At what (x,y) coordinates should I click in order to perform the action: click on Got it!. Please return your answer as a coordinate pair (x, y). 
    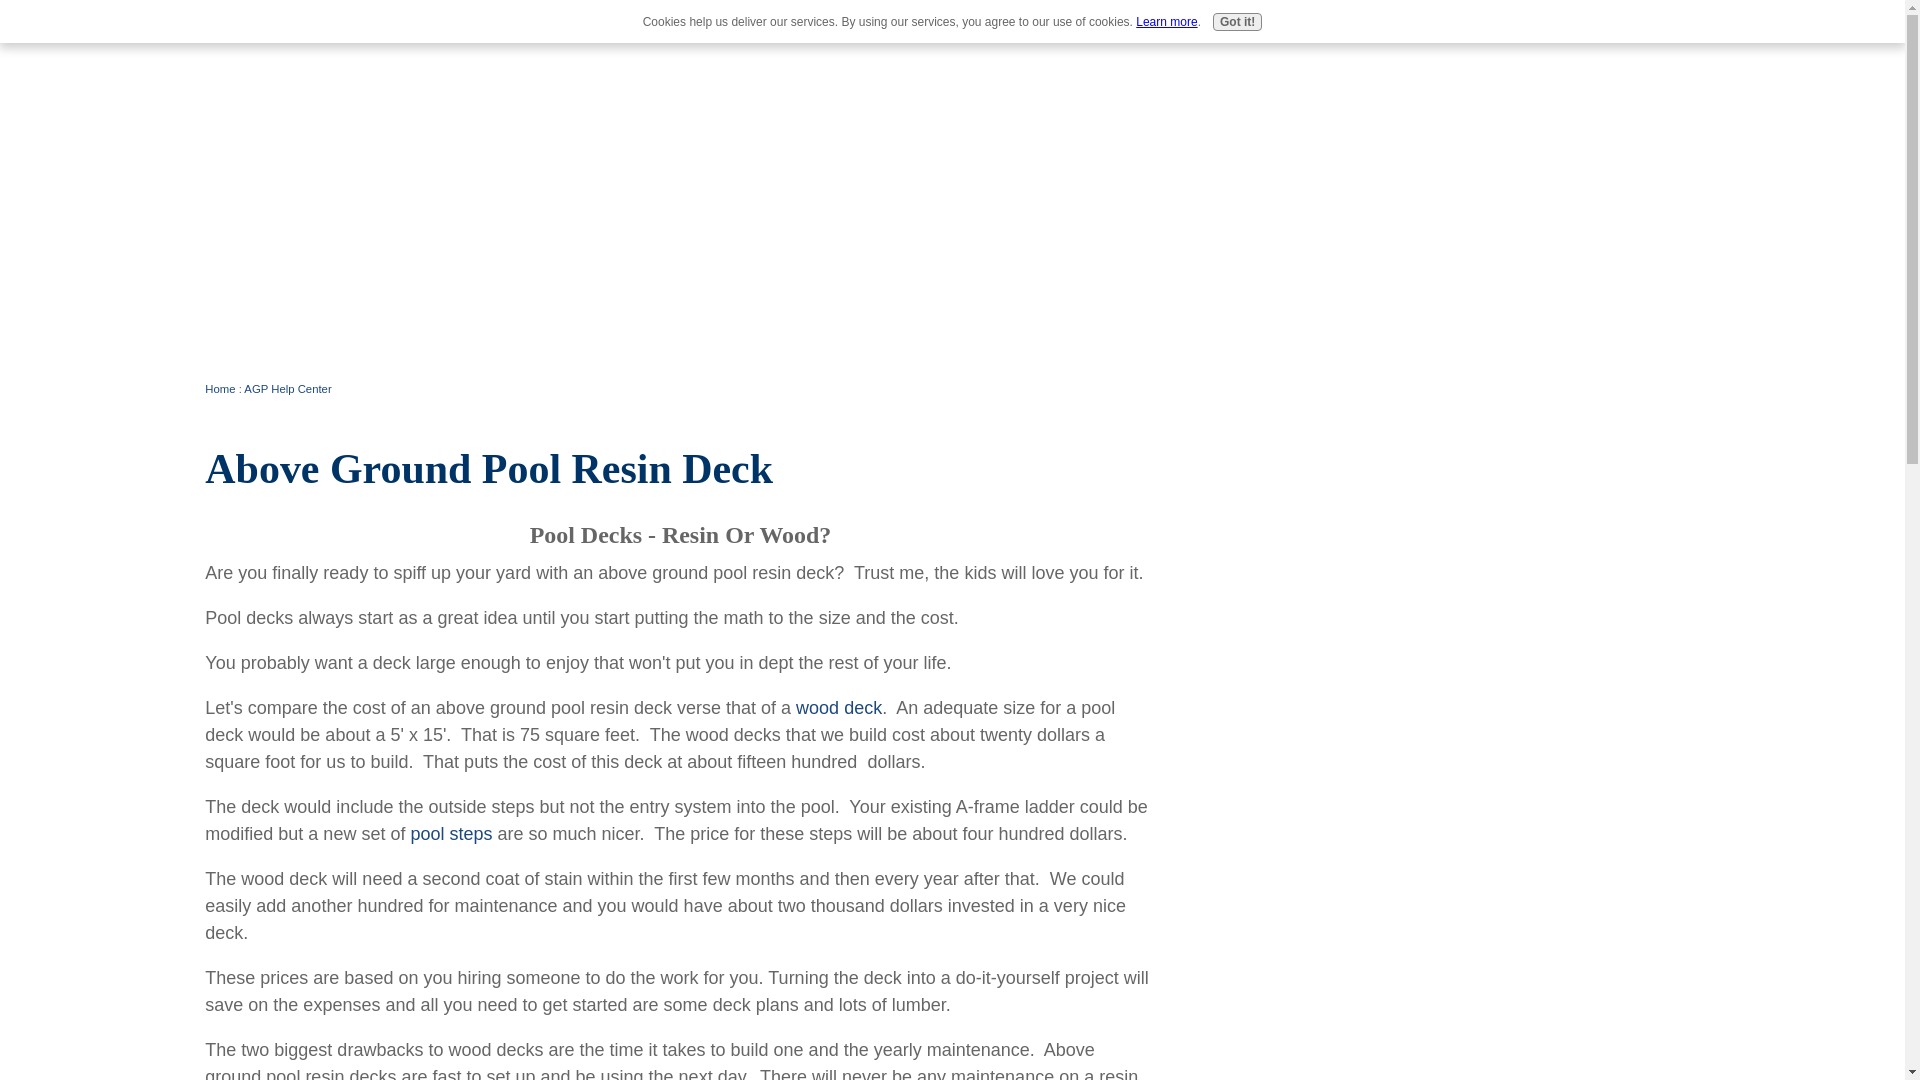
    Looking at the image, I should click on (1237, 22).